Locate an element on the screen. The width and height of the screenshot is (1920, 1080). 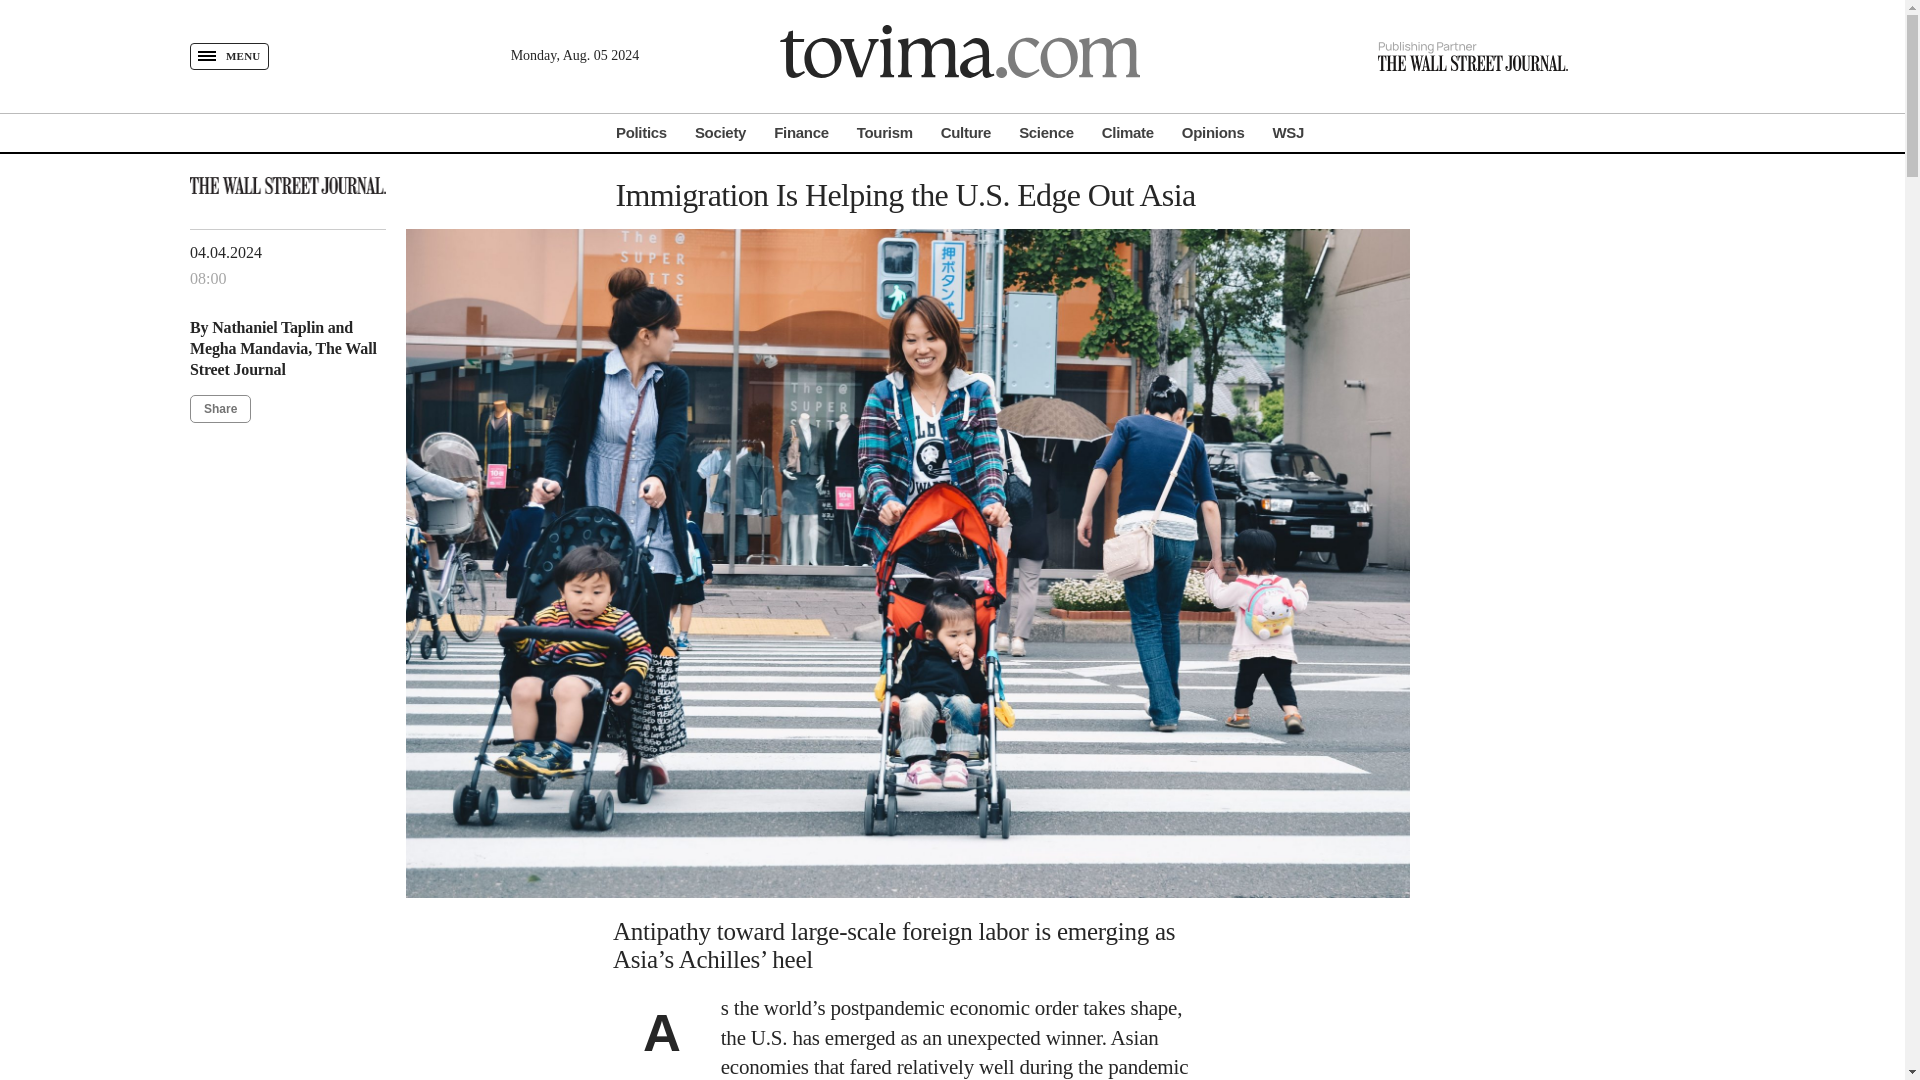
Tourism is located at coordinates (884, 132).